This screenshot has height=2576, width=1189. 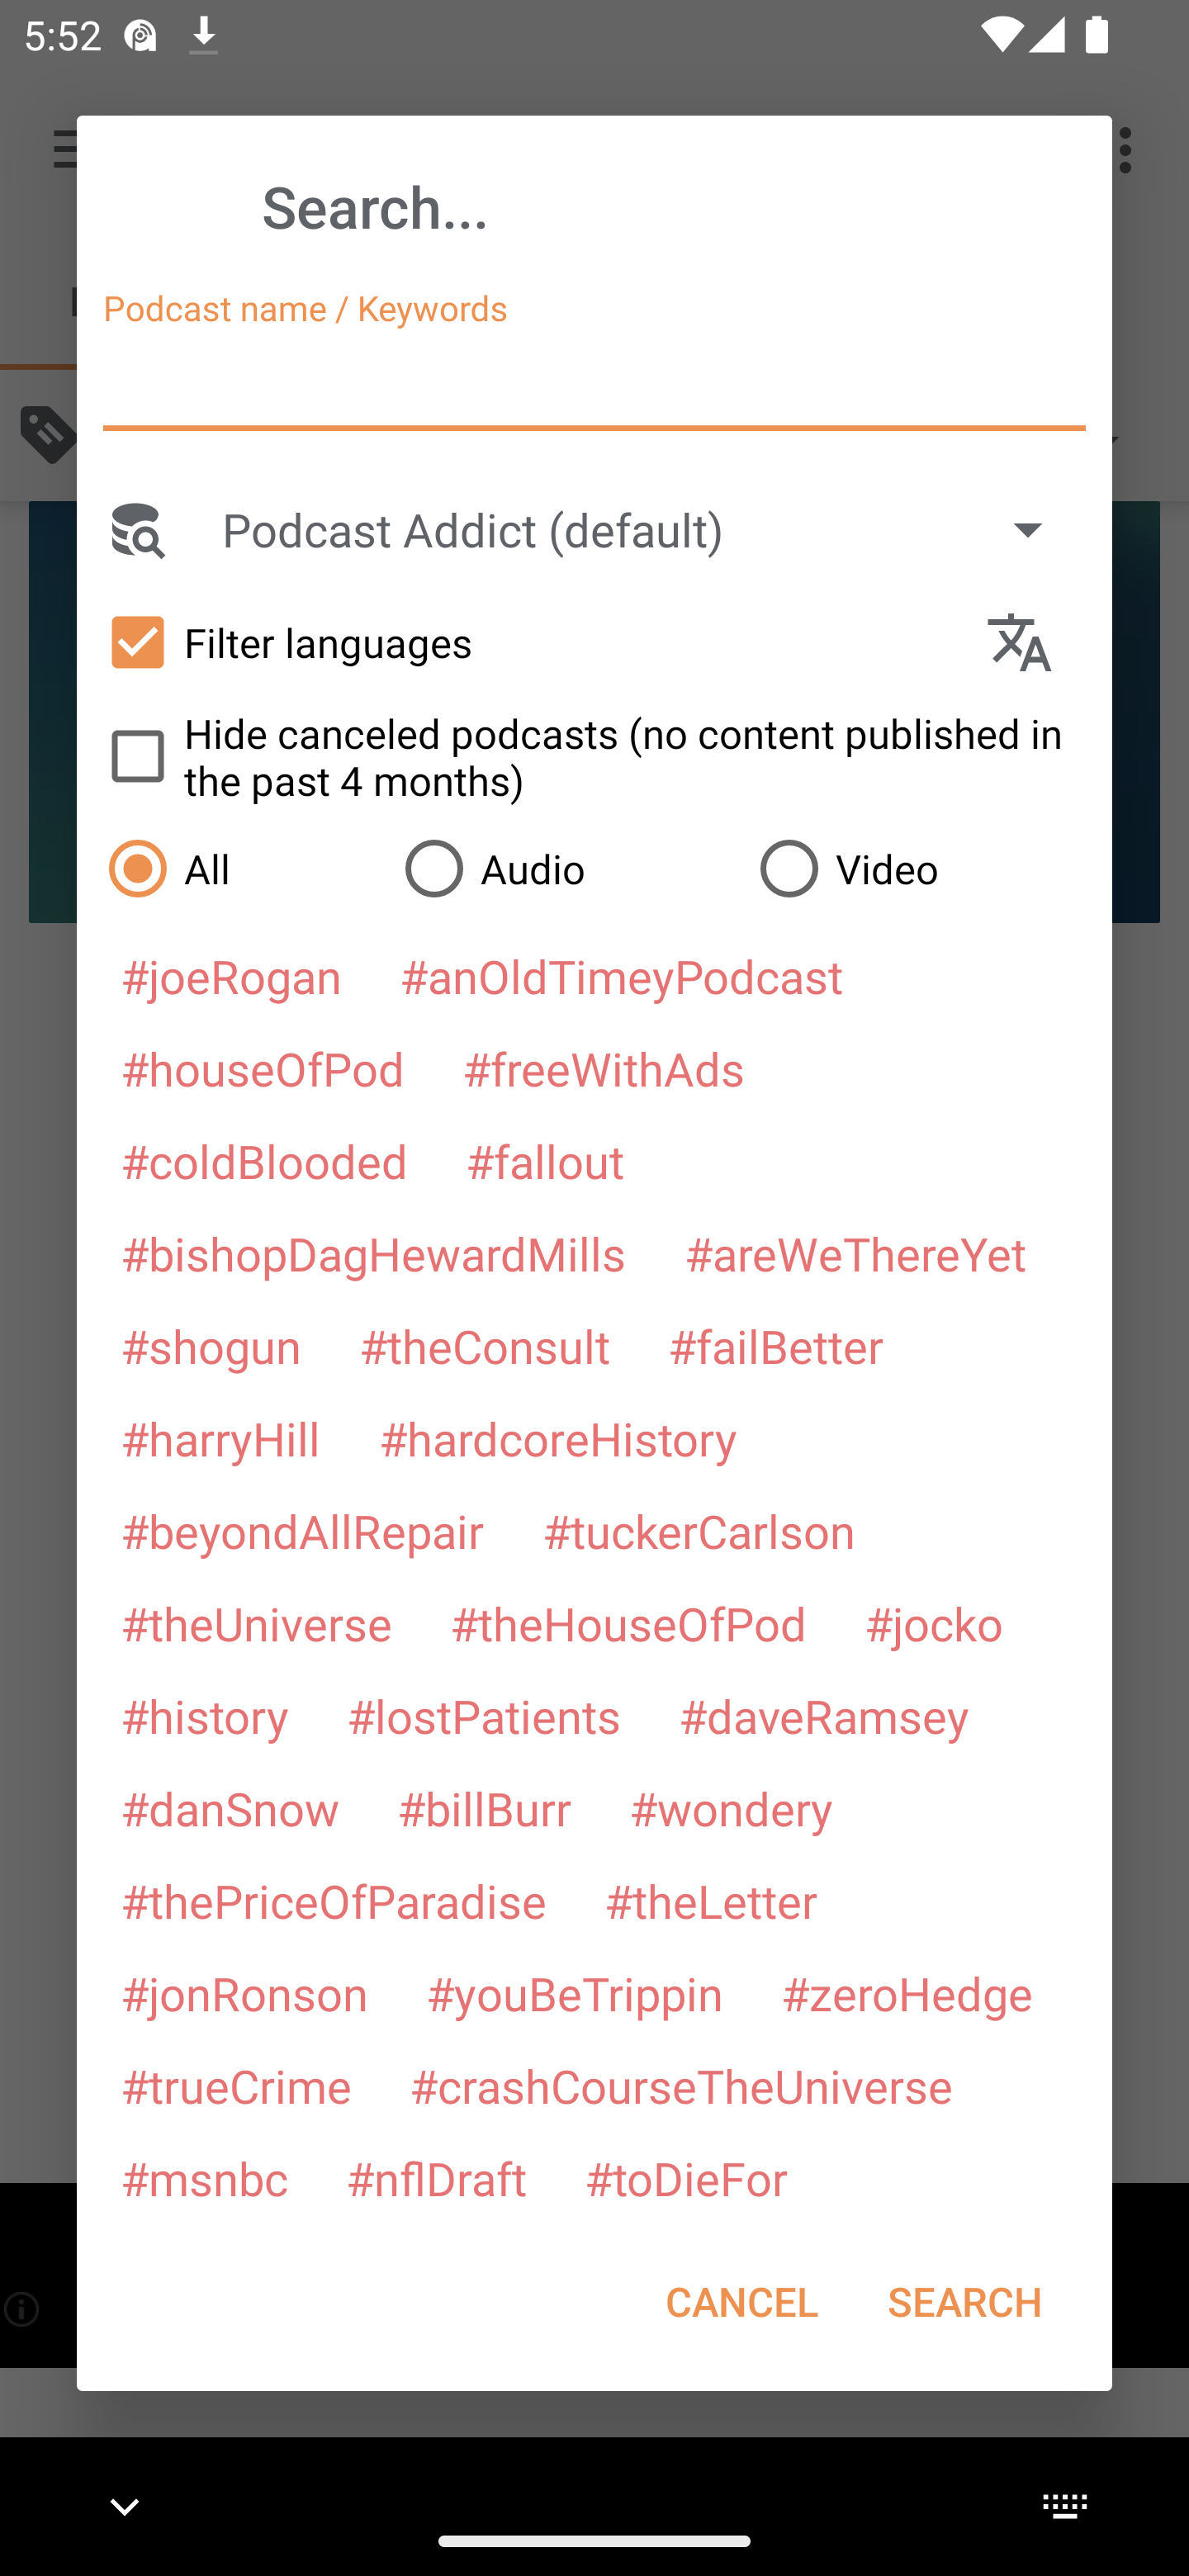 I want to click on Podcast name / Keywords, so click(x=594, y=385).